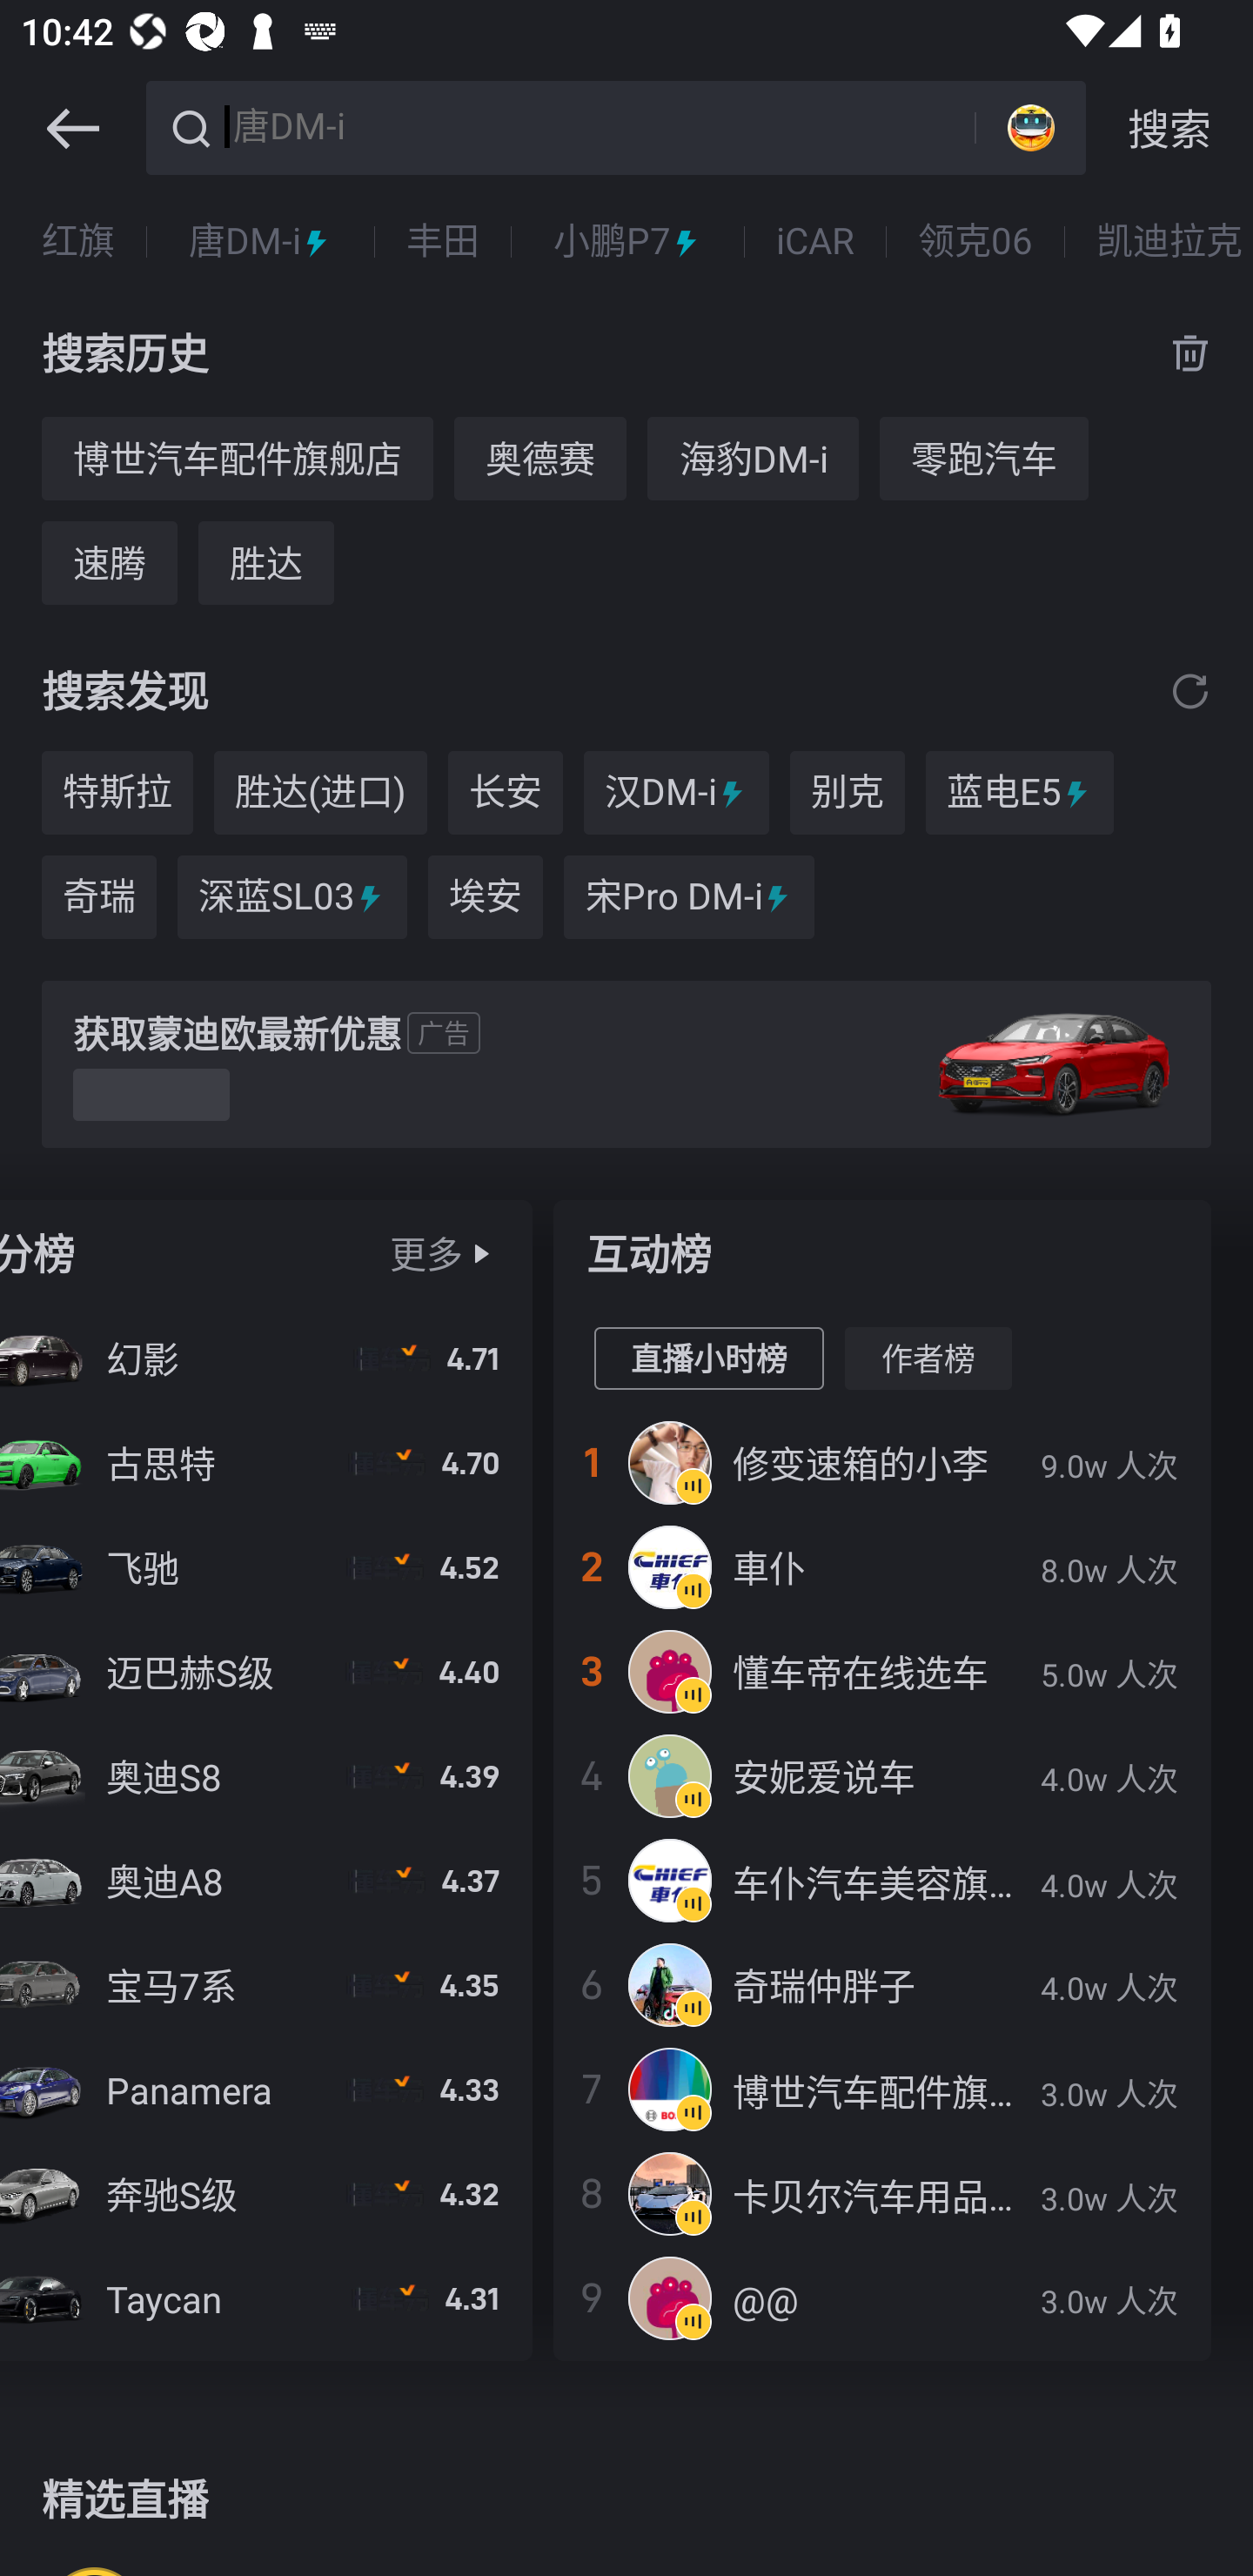 The width and height of the screenshot is (1253, 2576). What do you see at coordinates (505, 794) in the screenshot?
I see `长安` at bounding box center [505, 794].